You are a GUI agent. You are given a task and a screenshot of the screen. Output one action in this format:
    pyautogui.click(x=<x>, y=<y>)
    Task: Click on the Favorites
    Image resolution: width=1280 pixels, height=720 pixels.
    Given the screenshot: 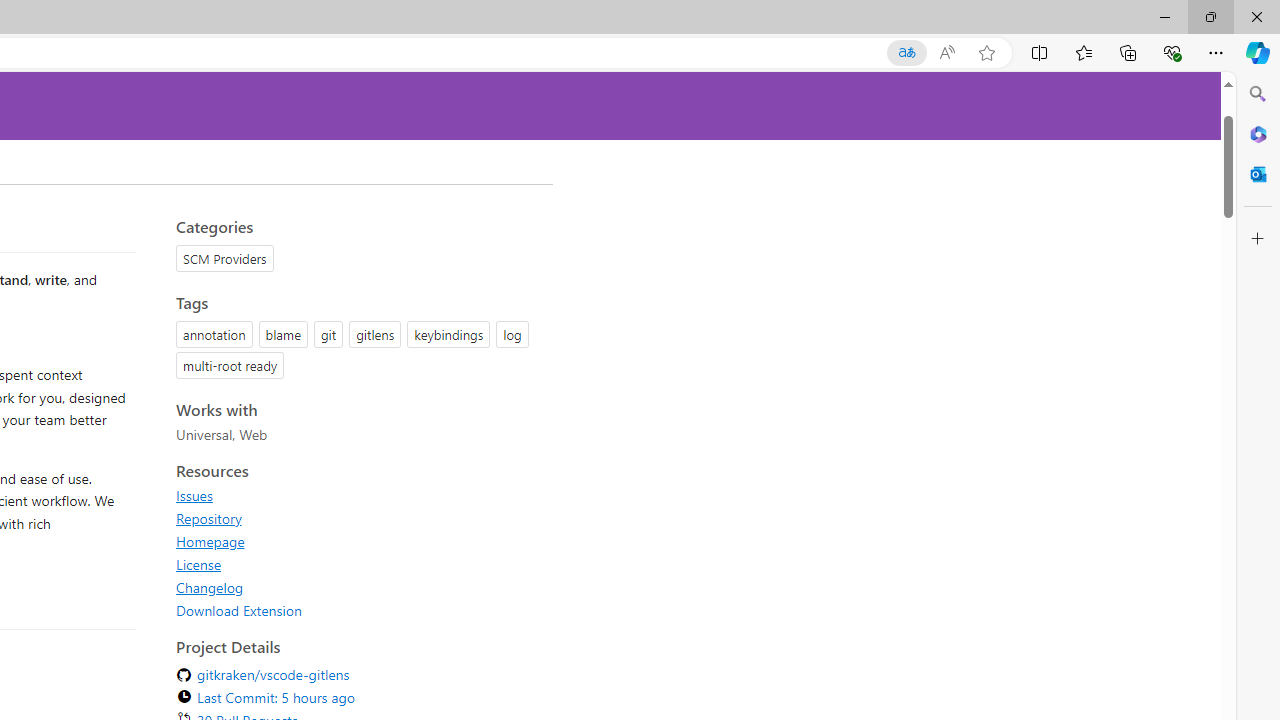 What is the action you would take?
    pyautogui.click(x=1083, y=52)
    